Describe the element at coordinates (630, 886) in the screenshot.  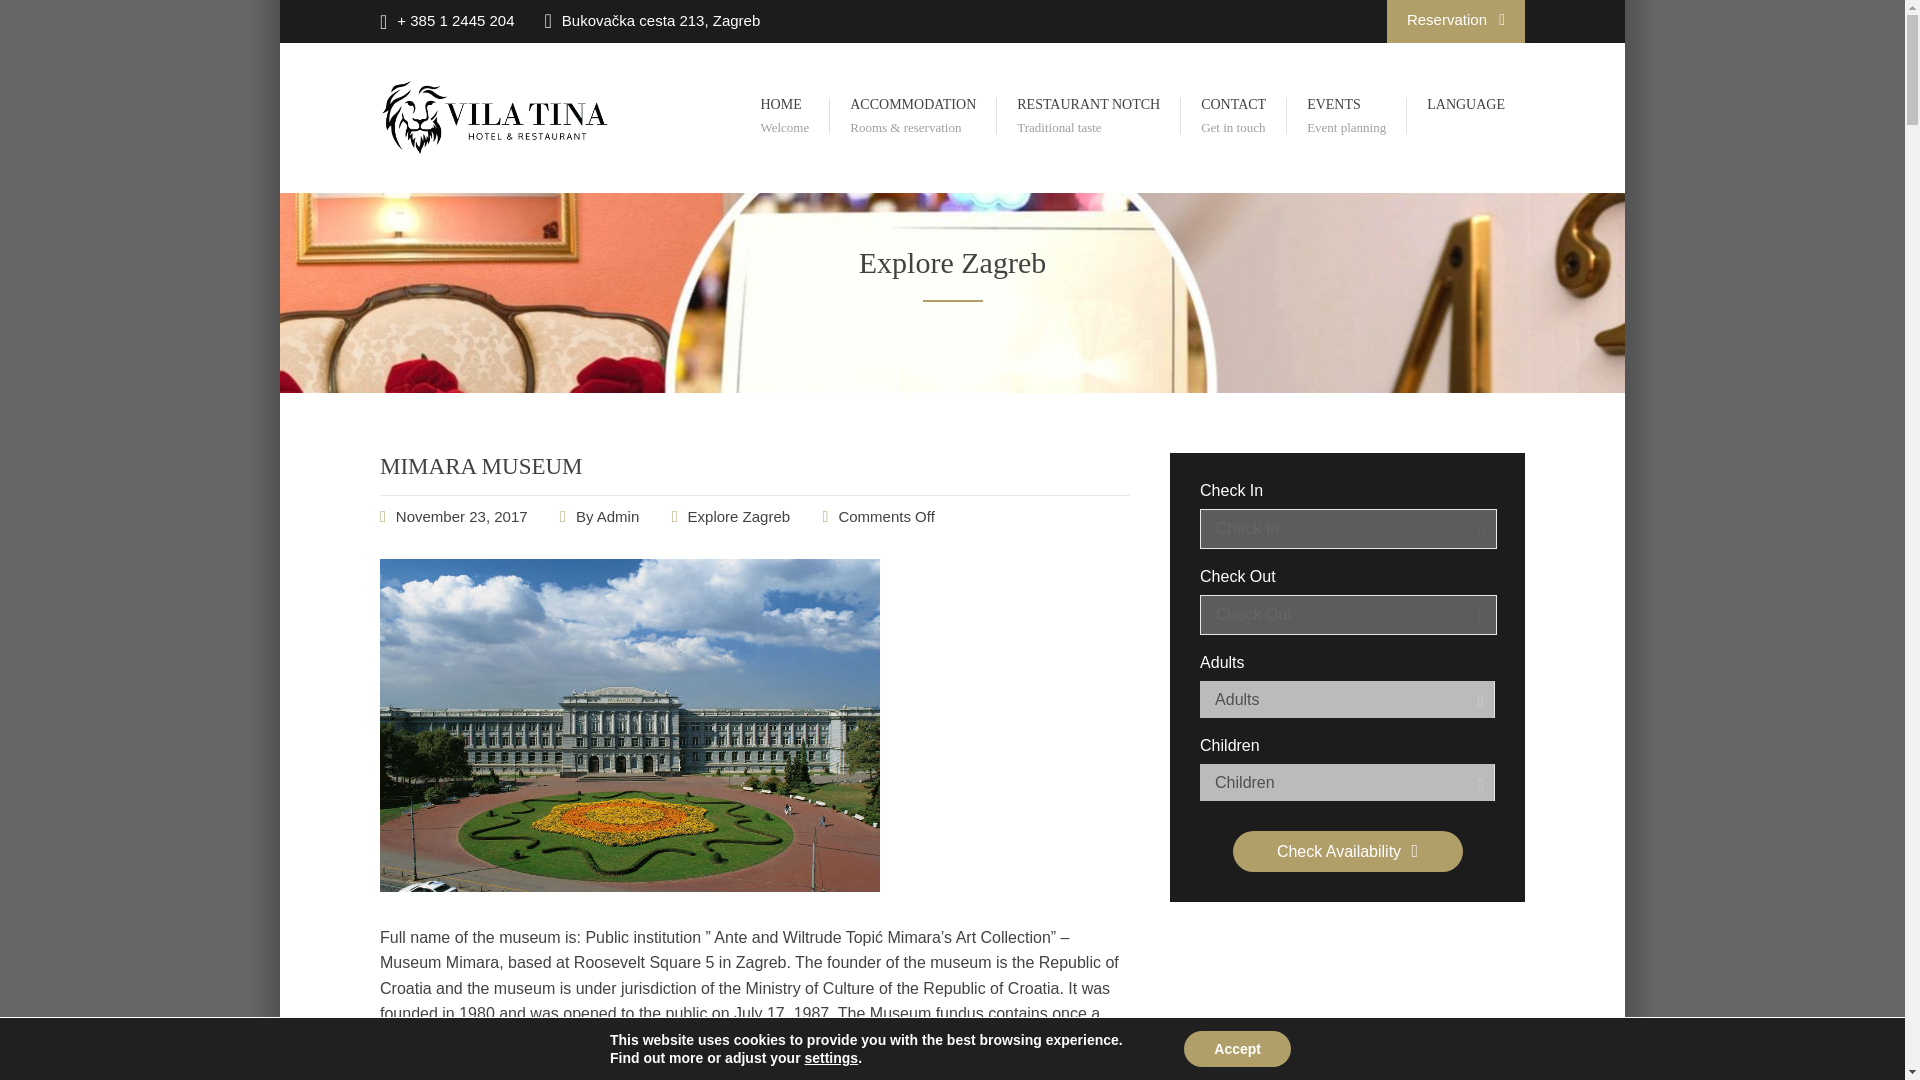
I see `Explore Zagreb` at that location.